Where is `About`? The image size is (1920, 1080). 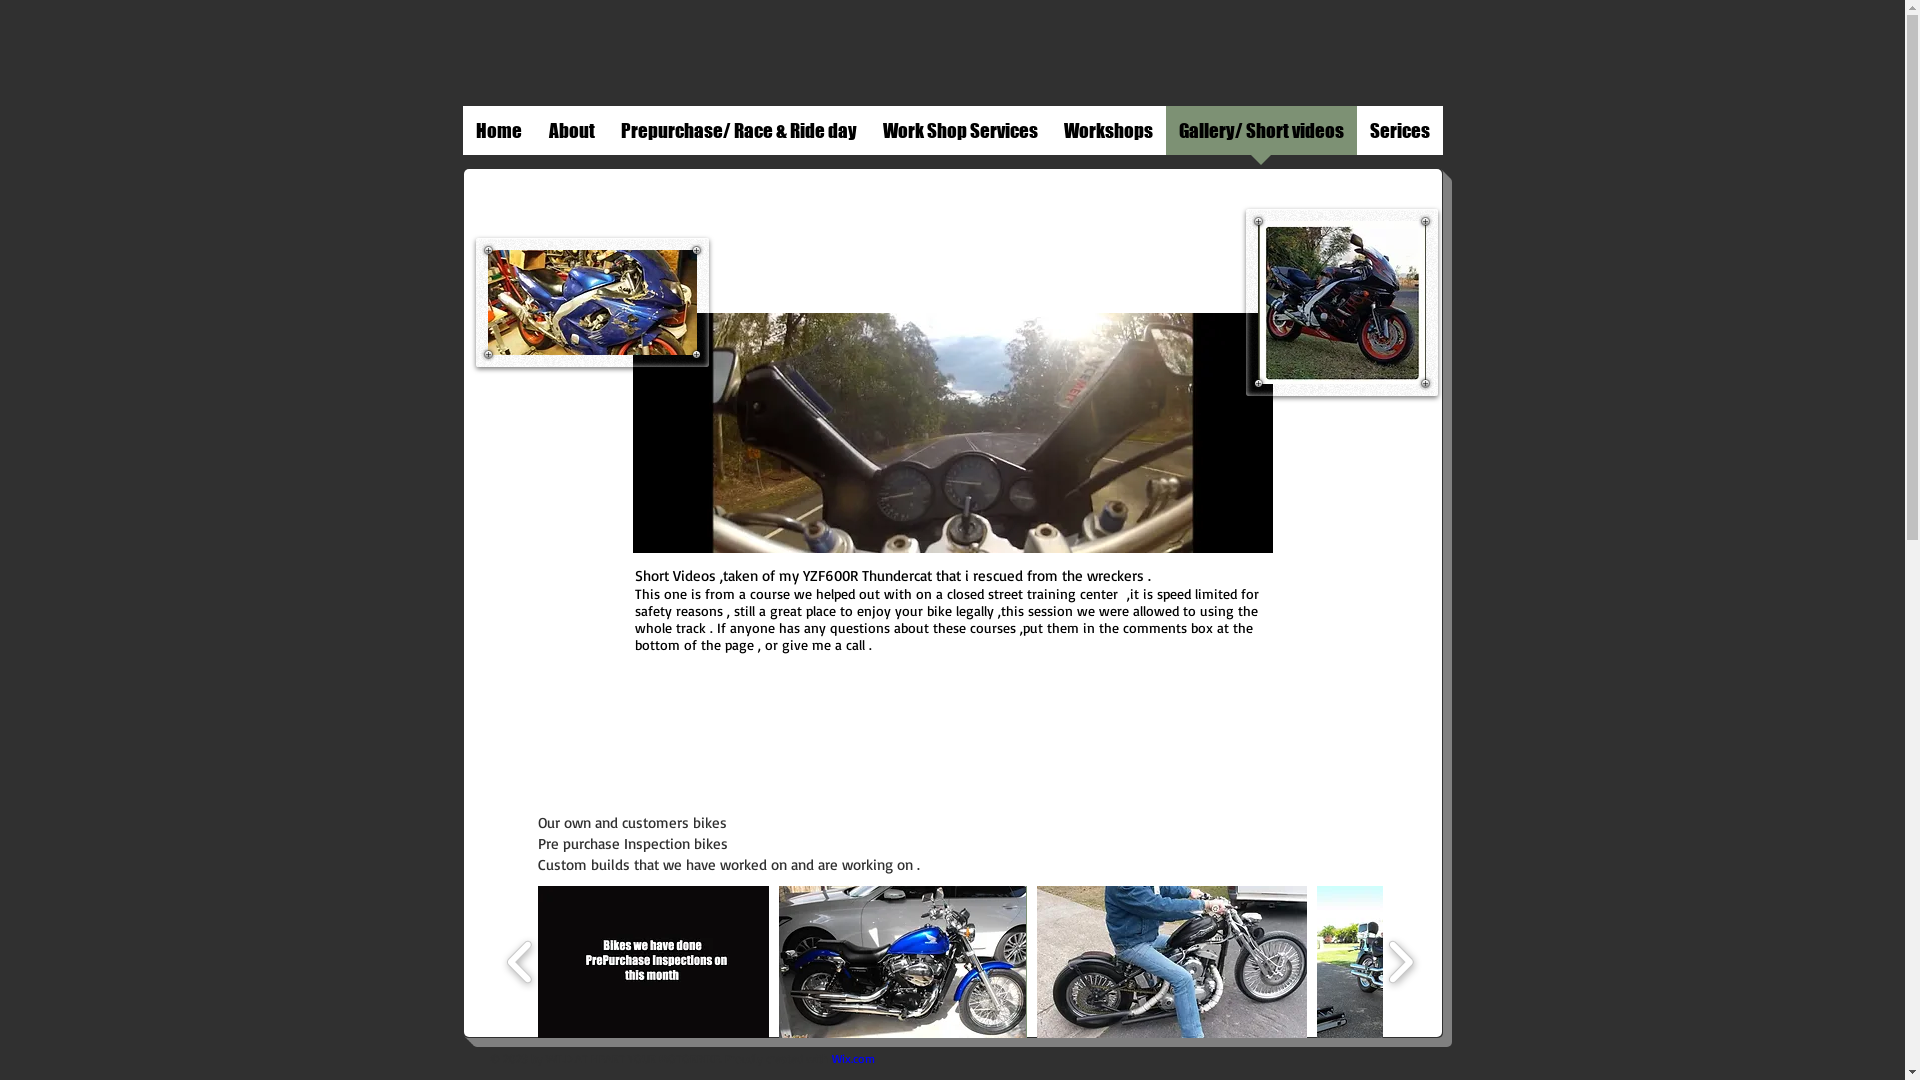
About is located at coordinates (572, 137).